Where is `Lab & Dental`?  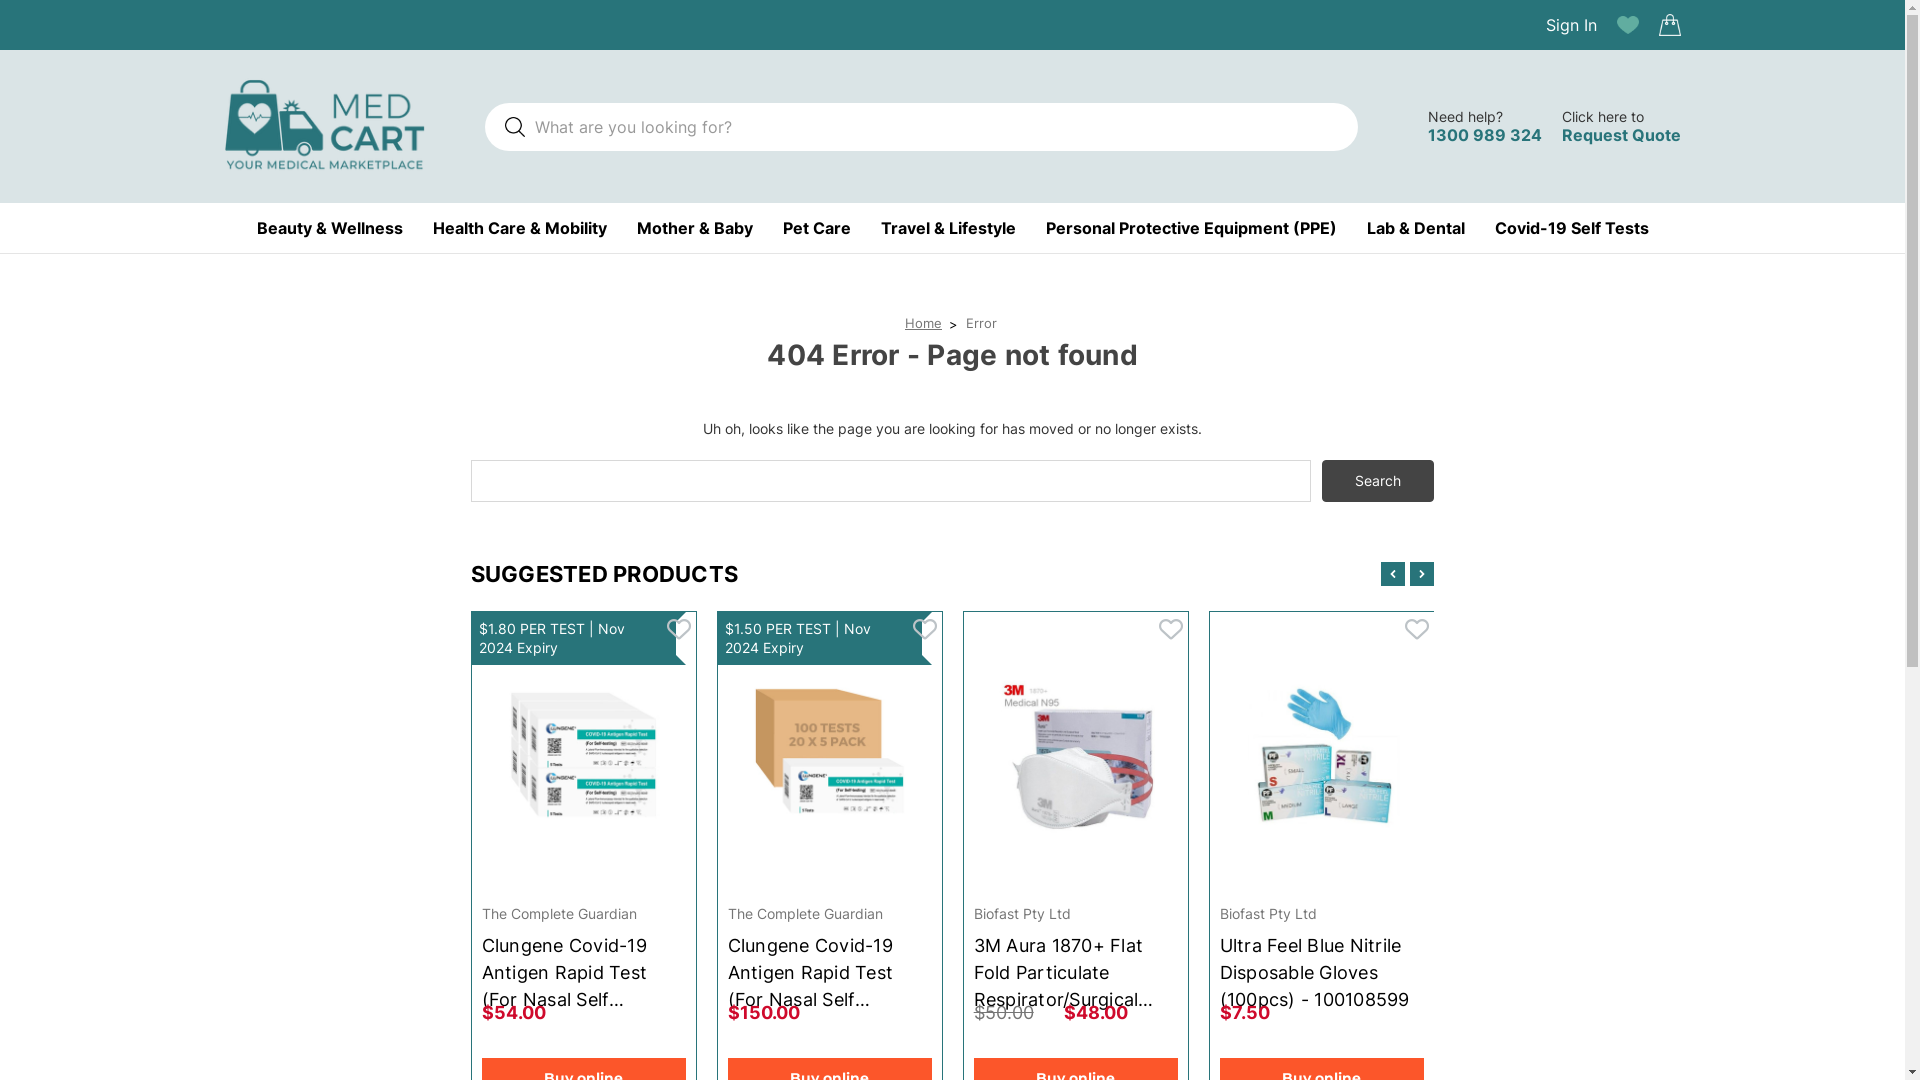 Lab & Dental is located at coordinates (1415, 228).